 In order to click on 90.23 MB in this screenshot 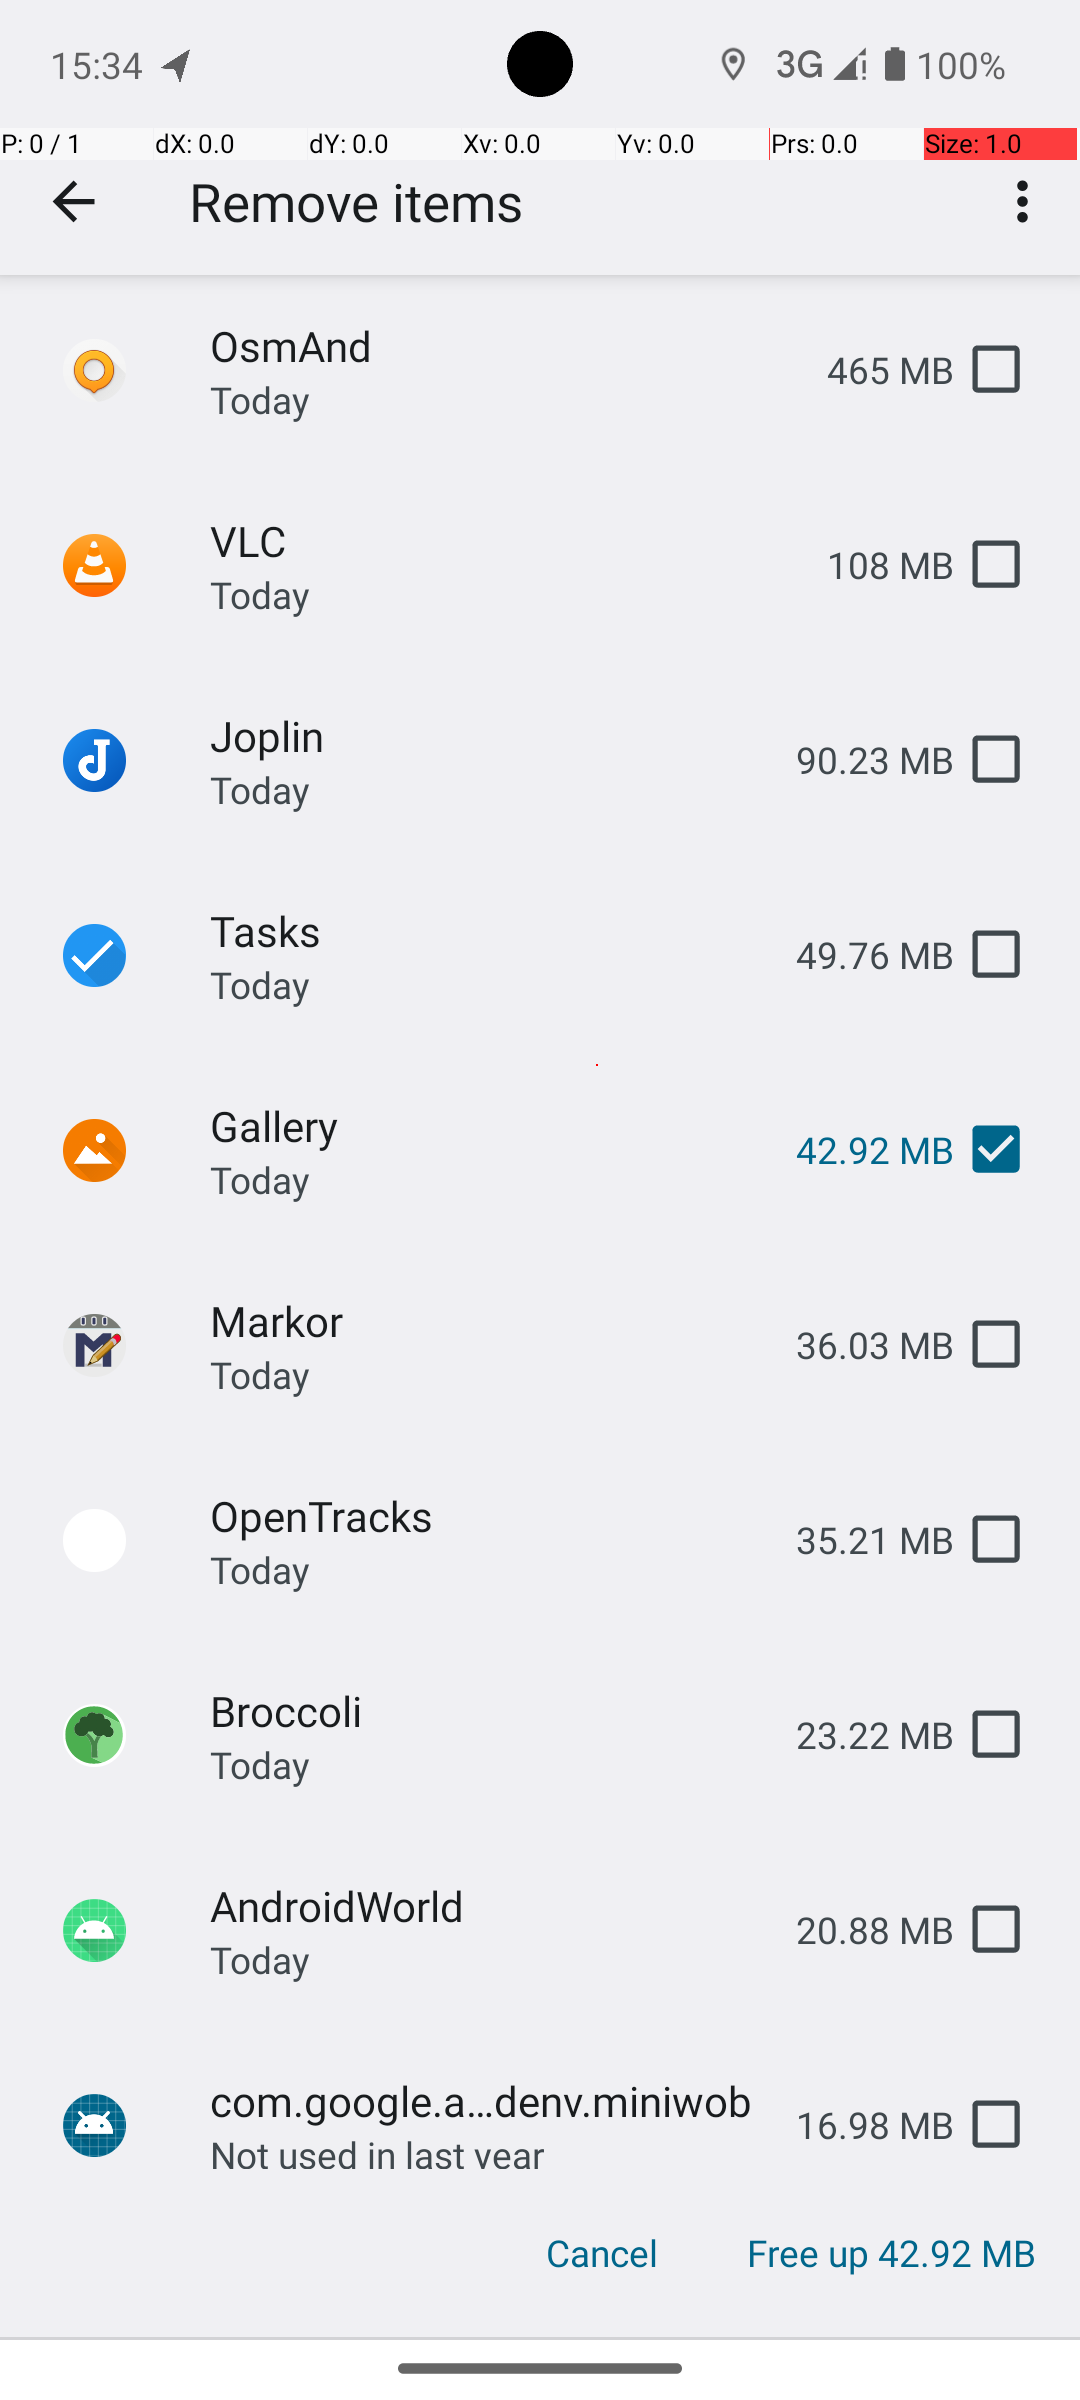, I will do `click(859, 760)`.